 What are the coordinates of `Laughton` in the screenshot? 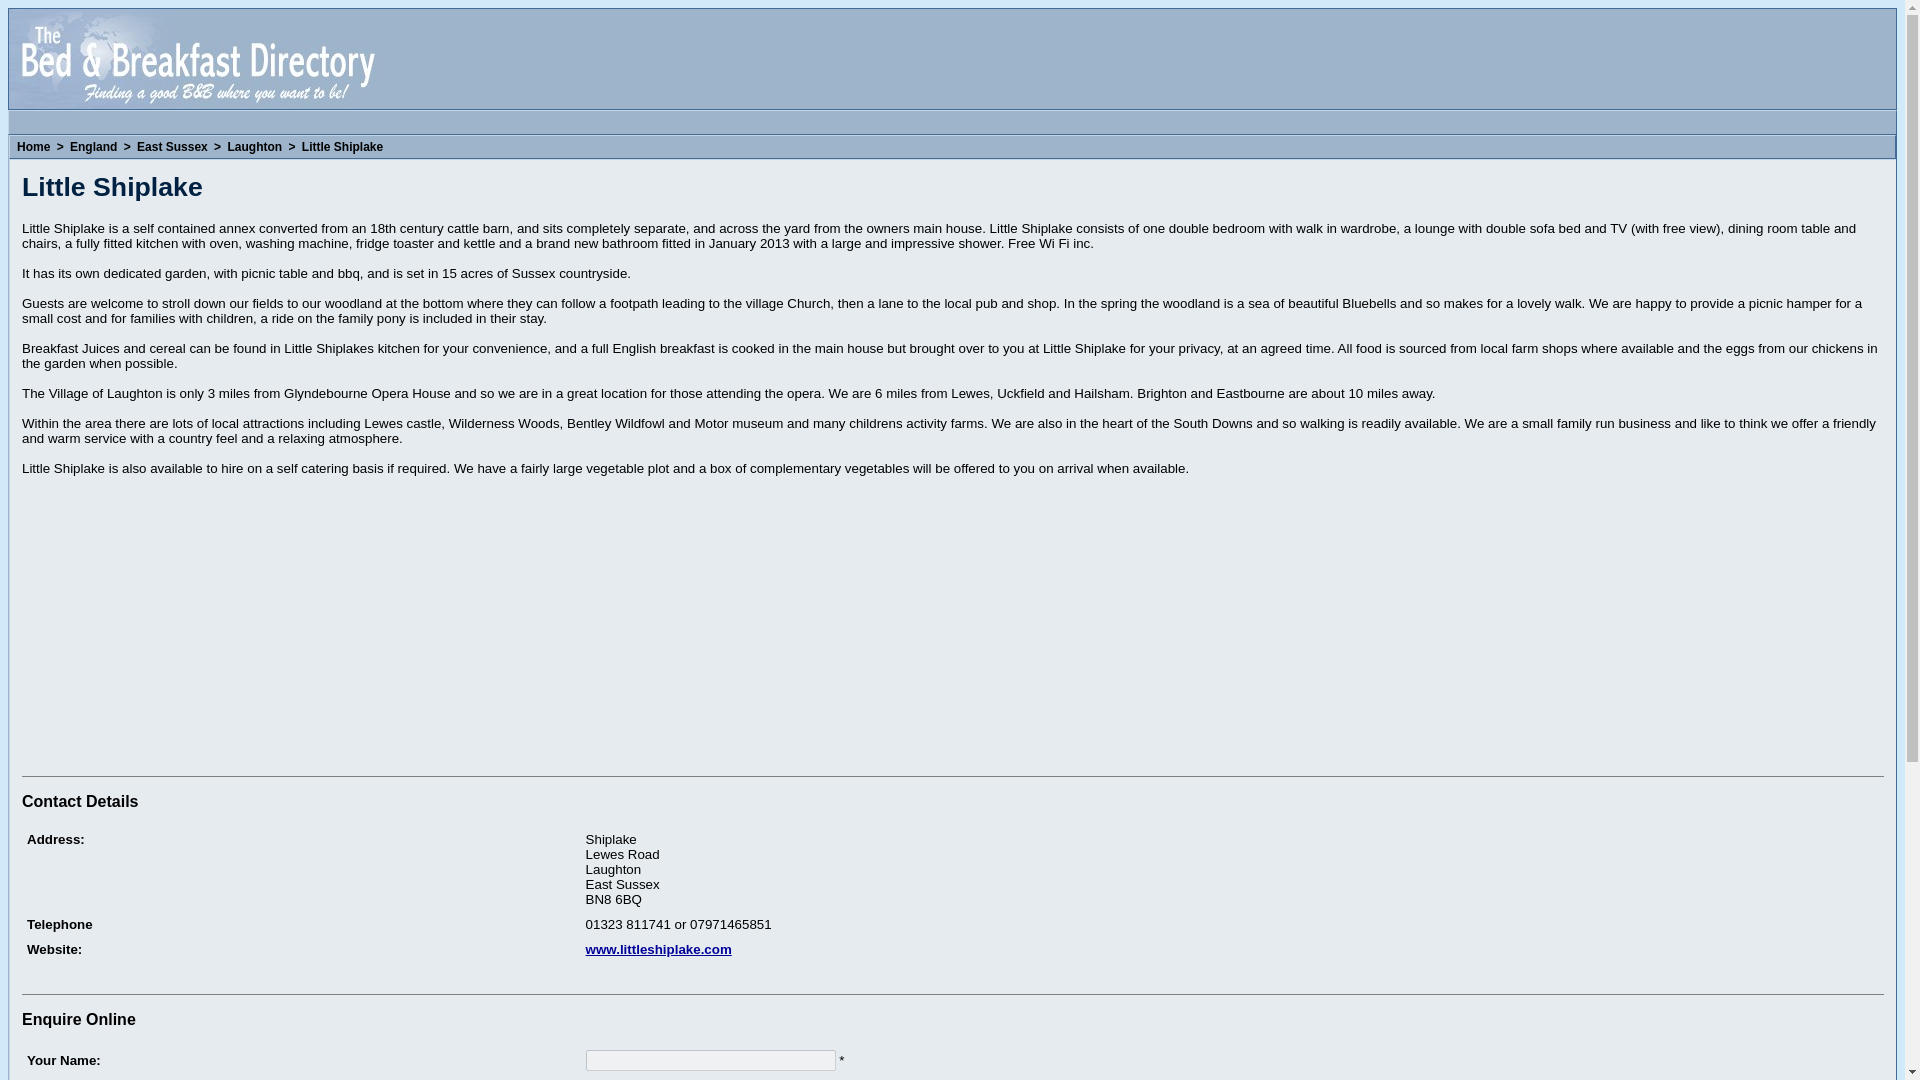 It's located at (254, 146).